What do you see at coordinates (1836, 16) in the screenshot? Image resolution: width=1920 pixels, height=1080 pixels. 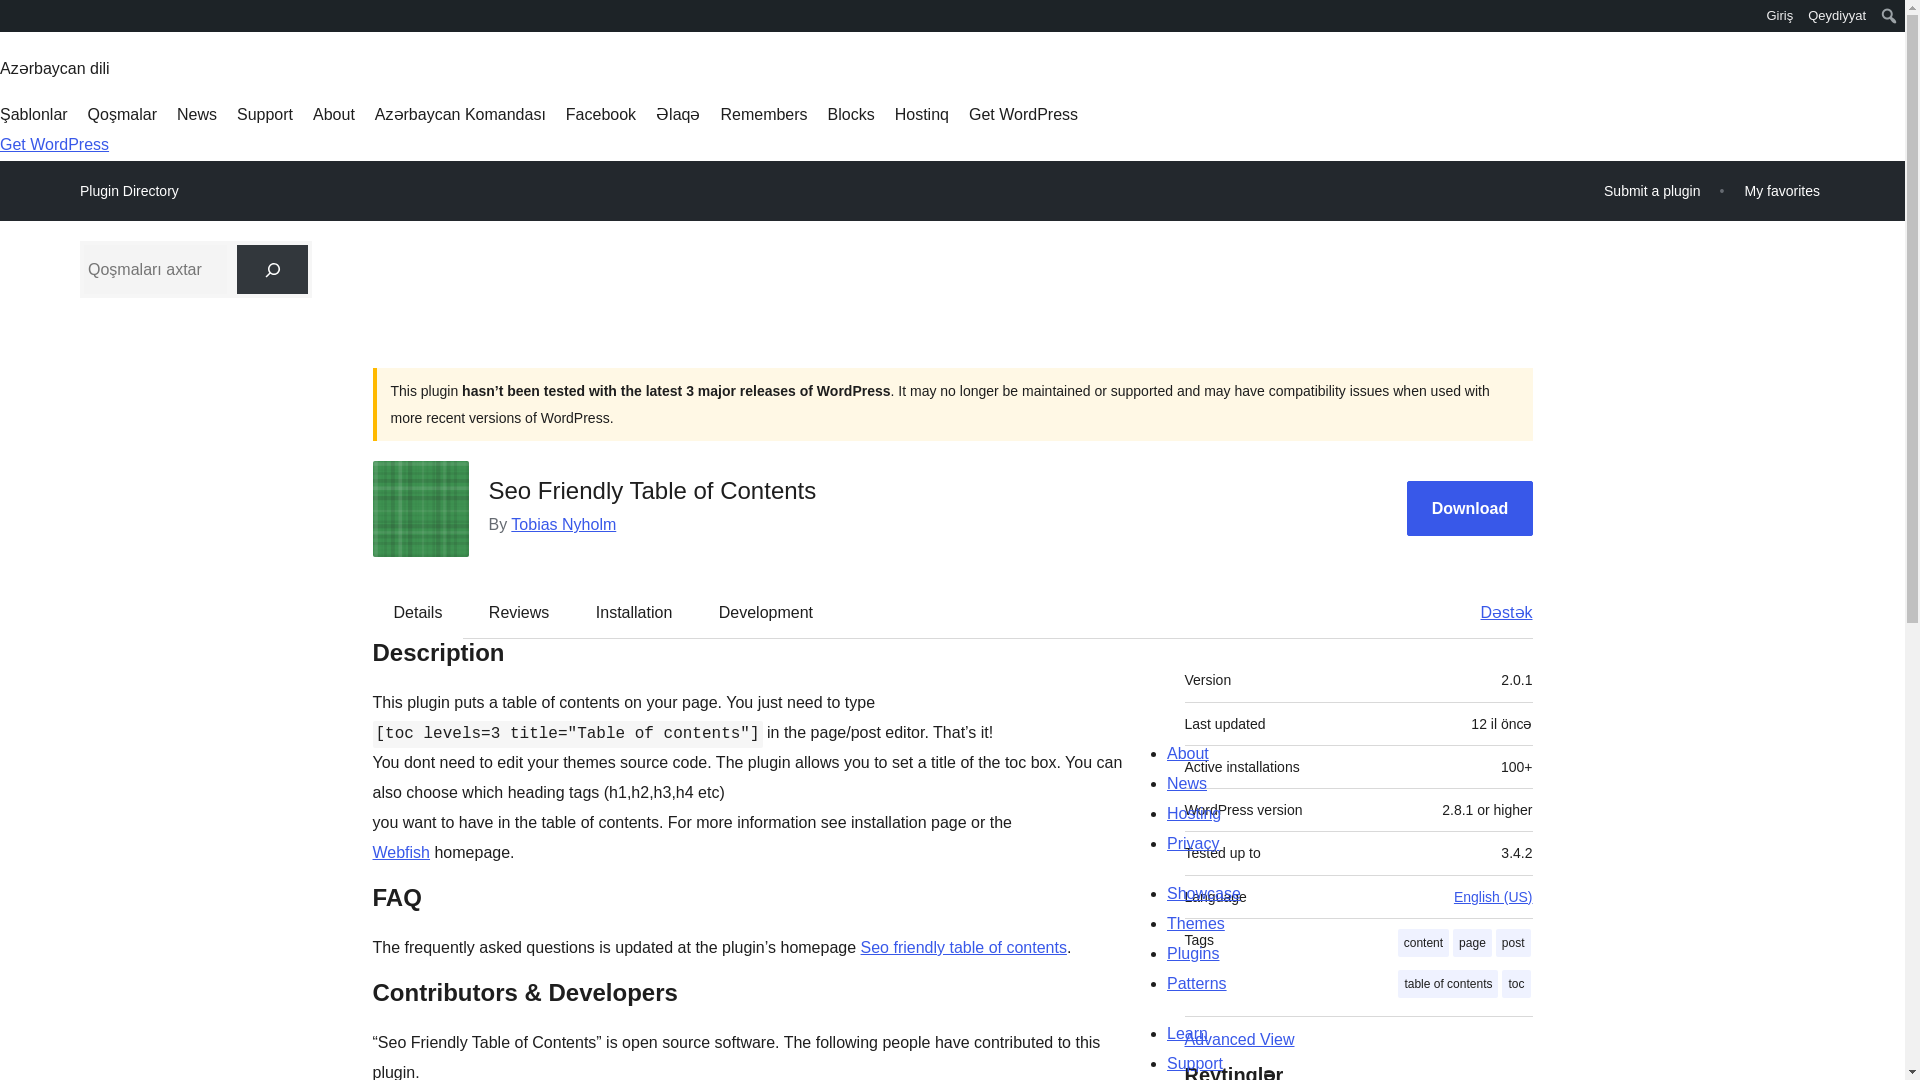 I see `Qeydiyyat` at bounding box center [1836, 16].